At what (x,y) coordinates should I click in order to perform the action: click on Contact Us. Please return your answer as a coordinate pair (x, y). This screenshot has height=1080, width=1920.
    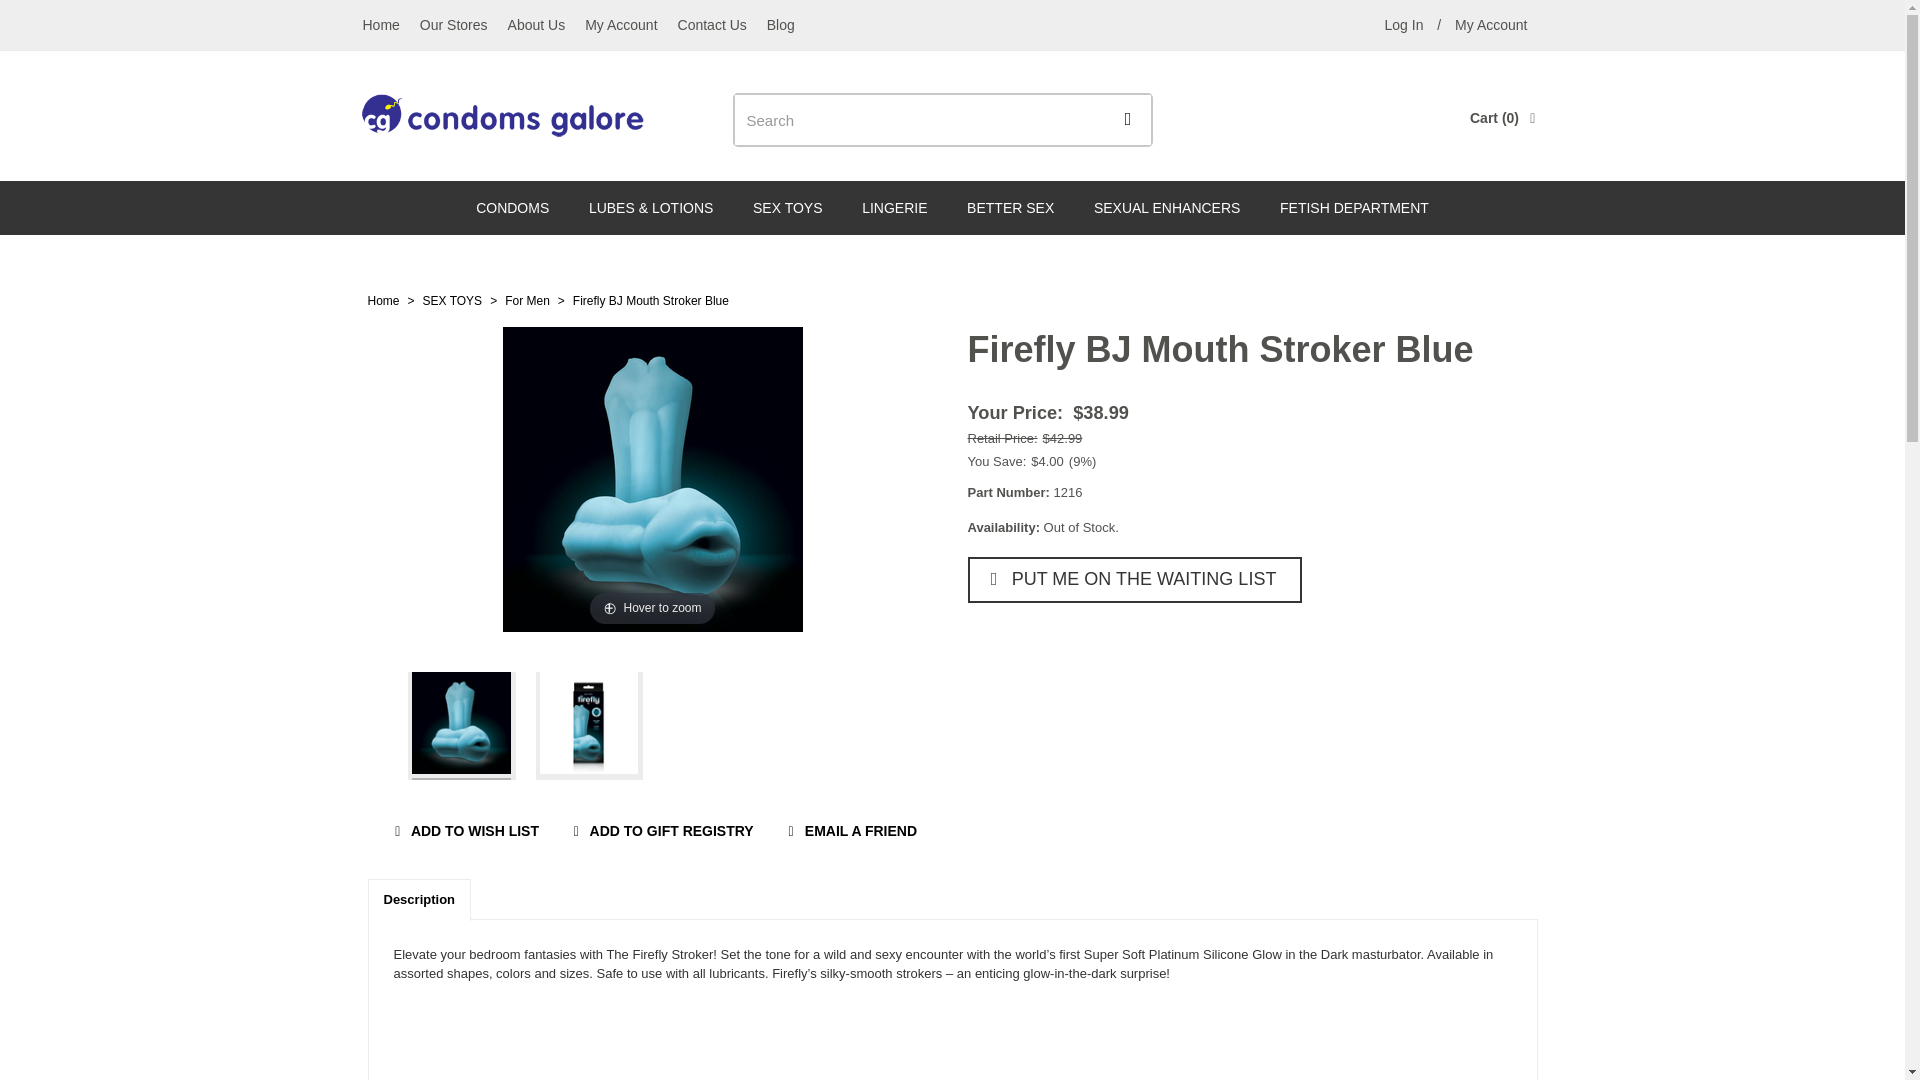
    Looking at the image, I should click on (1403, 24).